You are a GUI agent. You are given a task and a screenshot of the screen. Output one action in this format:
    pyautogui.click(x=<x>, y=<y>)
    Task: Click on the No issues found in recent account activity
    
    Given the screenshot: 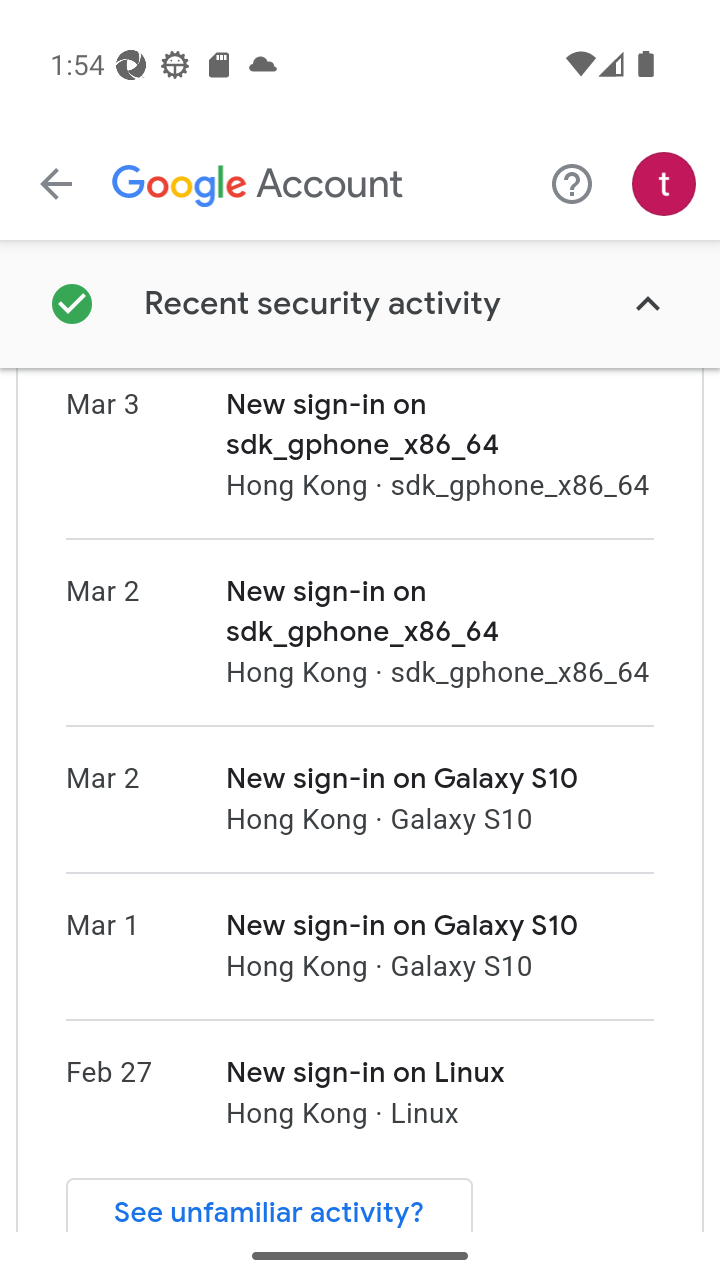 What is the action you would take?
    pyautogui.click(x=360, y=304)
    